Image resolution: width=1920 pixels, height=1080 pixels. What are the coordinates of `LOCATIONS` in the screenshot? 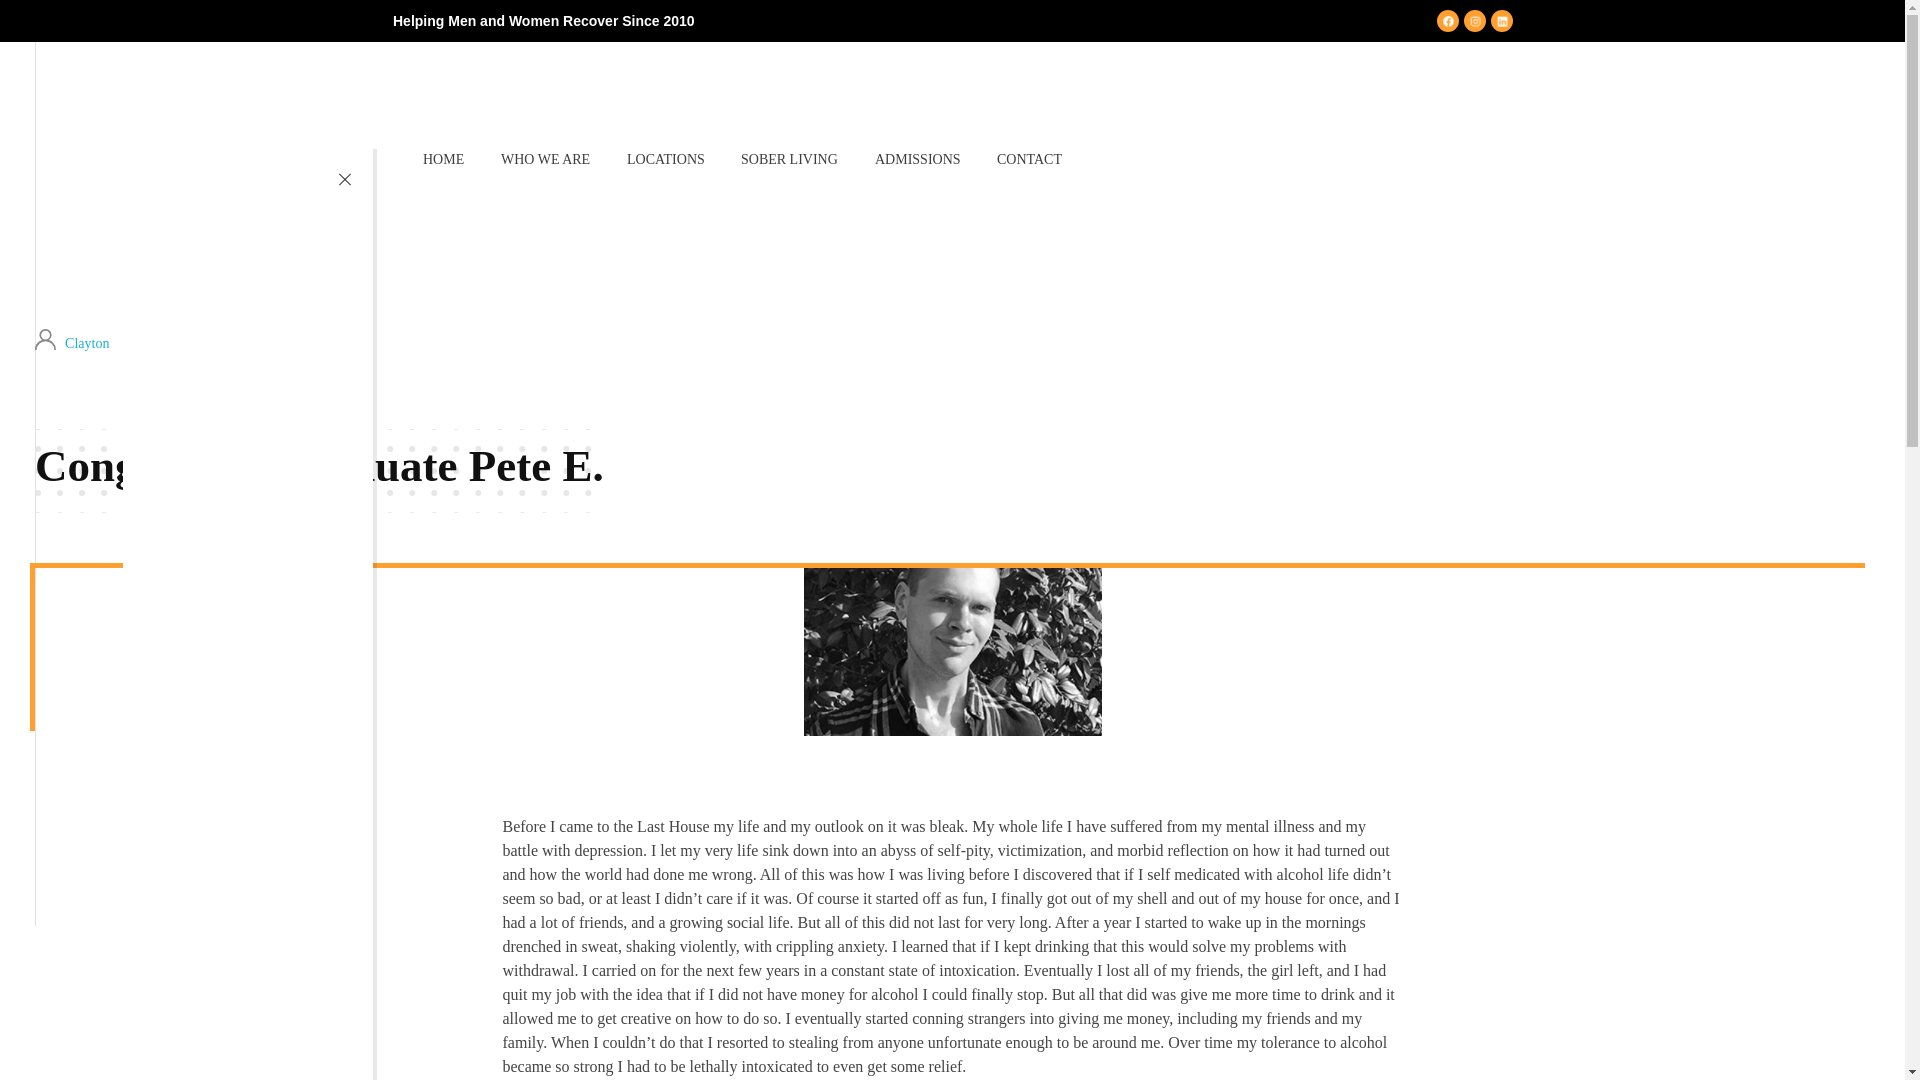 It's located at (666, 159).